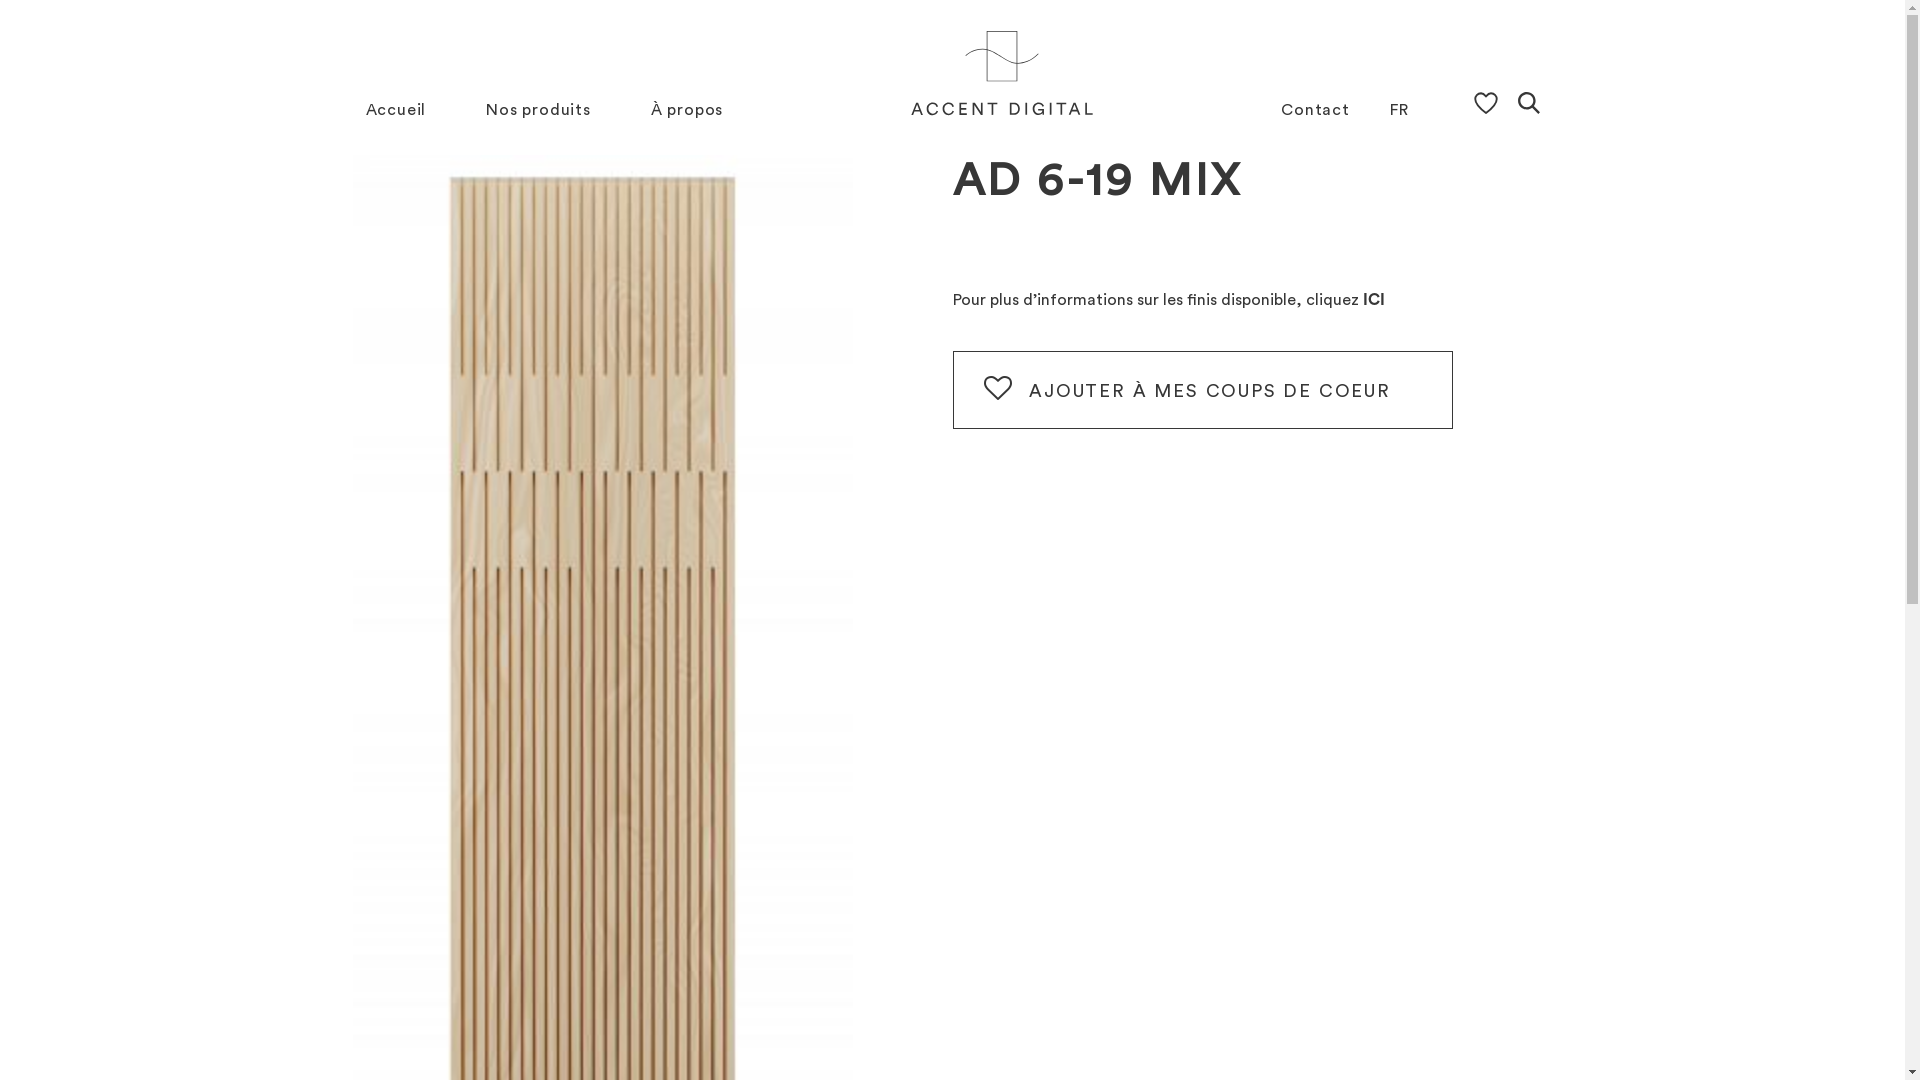  Describe the element at coordinates (538, 110) in the screenshot. I see `Nos produits` at that location.